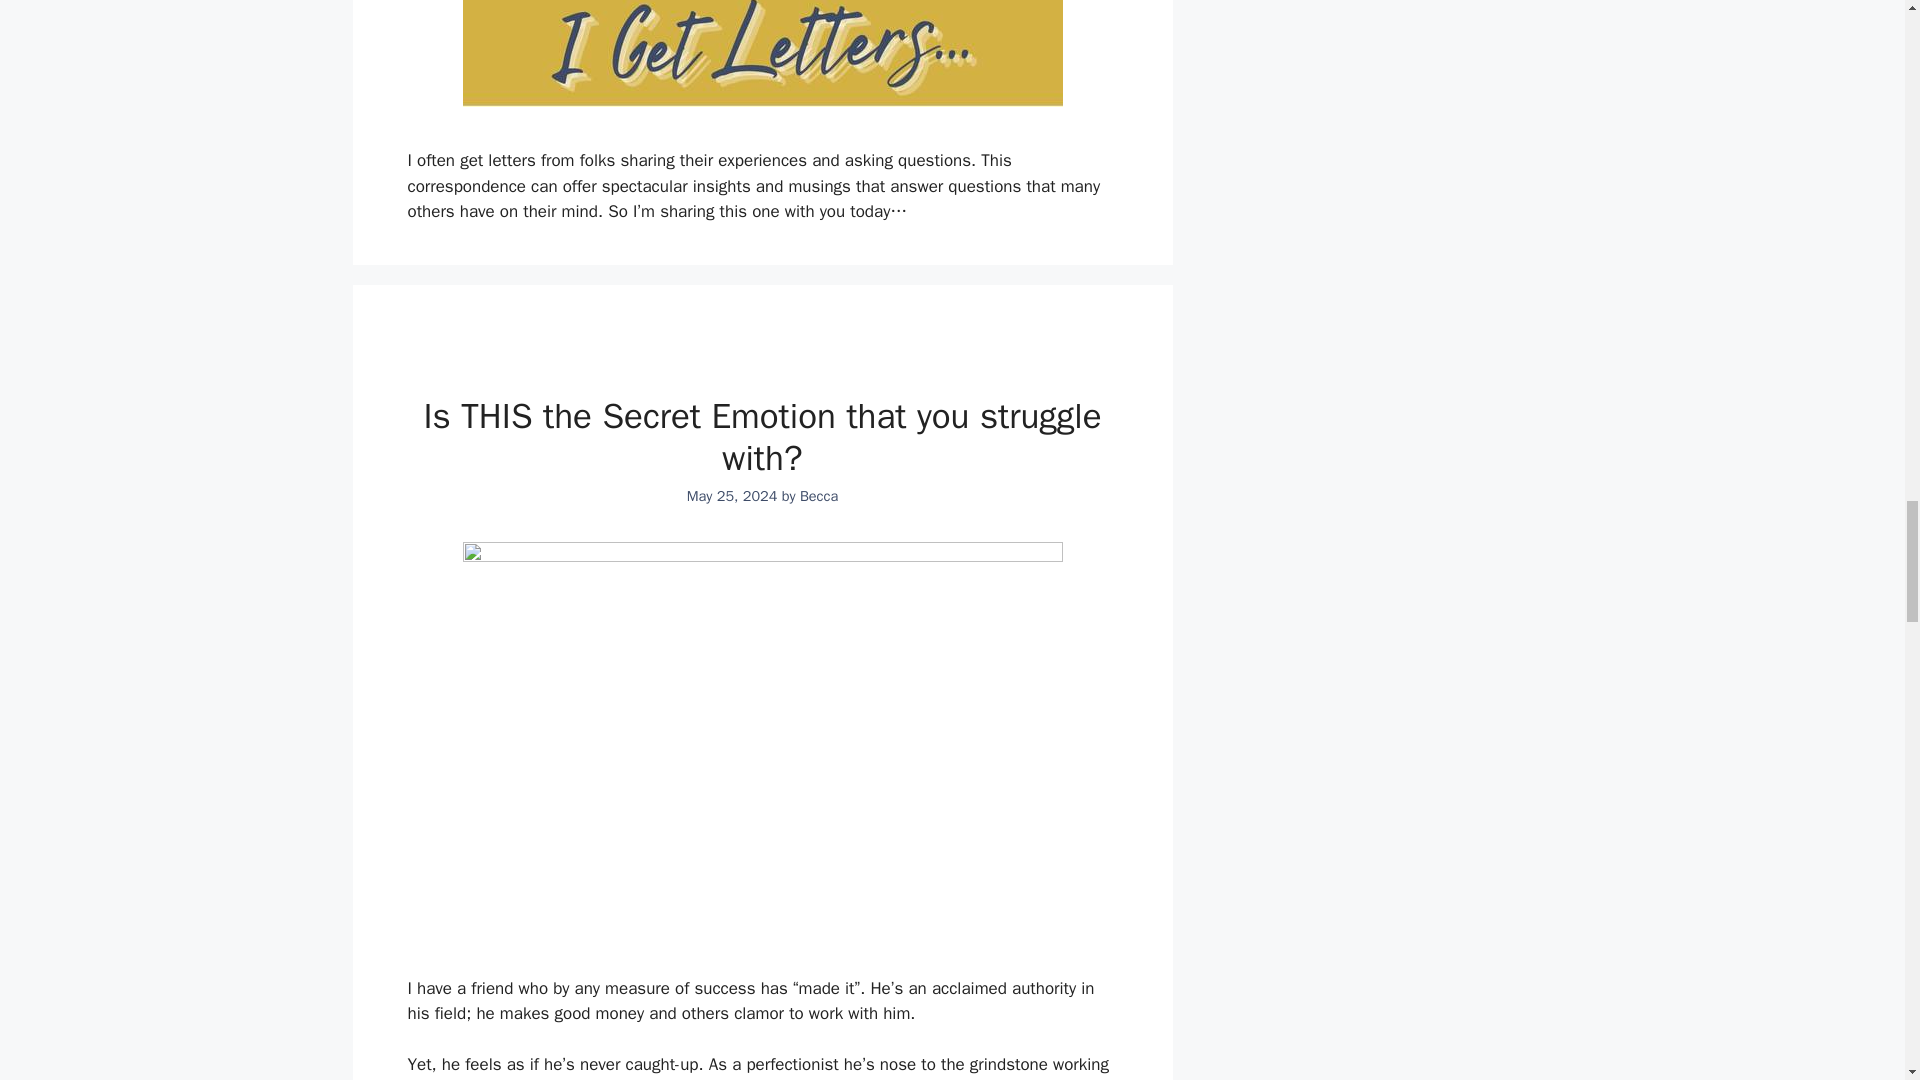  I want to click on Is THIS the Secret Emotion that you struggle with?, so click(761, 436).